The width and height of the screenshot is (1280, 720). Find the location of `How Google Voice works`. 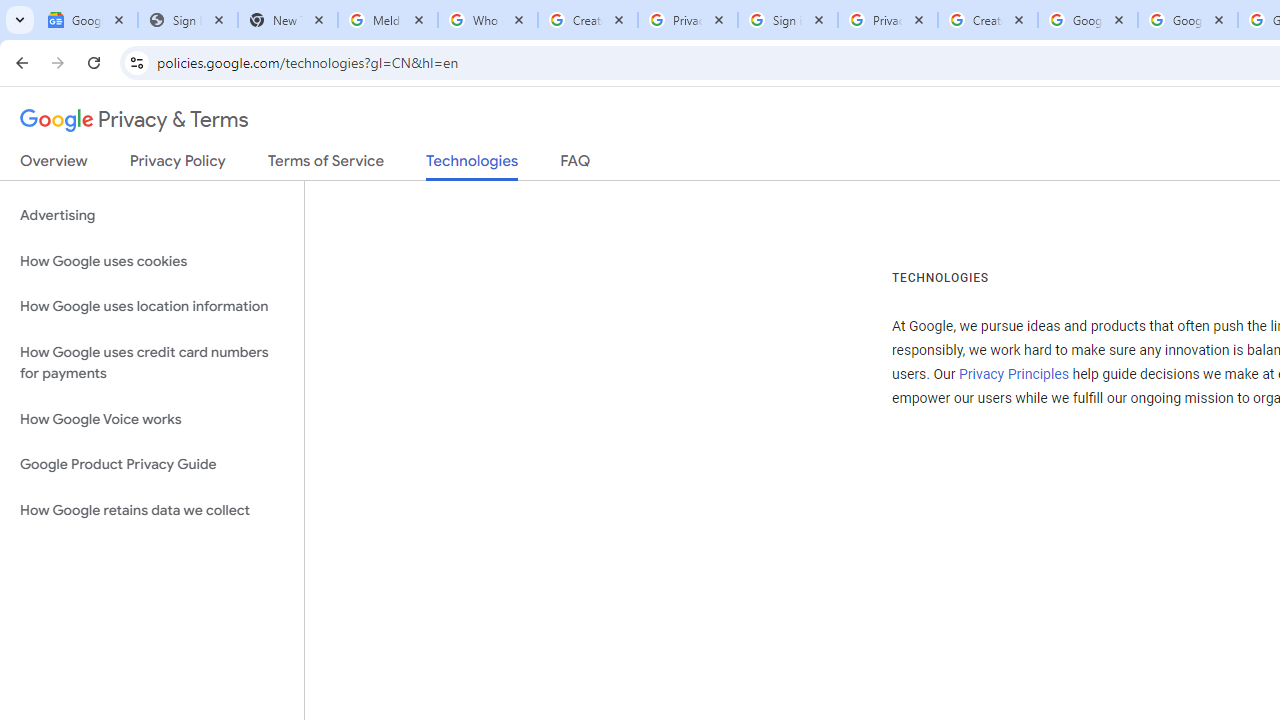

How Google Voice works is located at coordinates (152, 419).